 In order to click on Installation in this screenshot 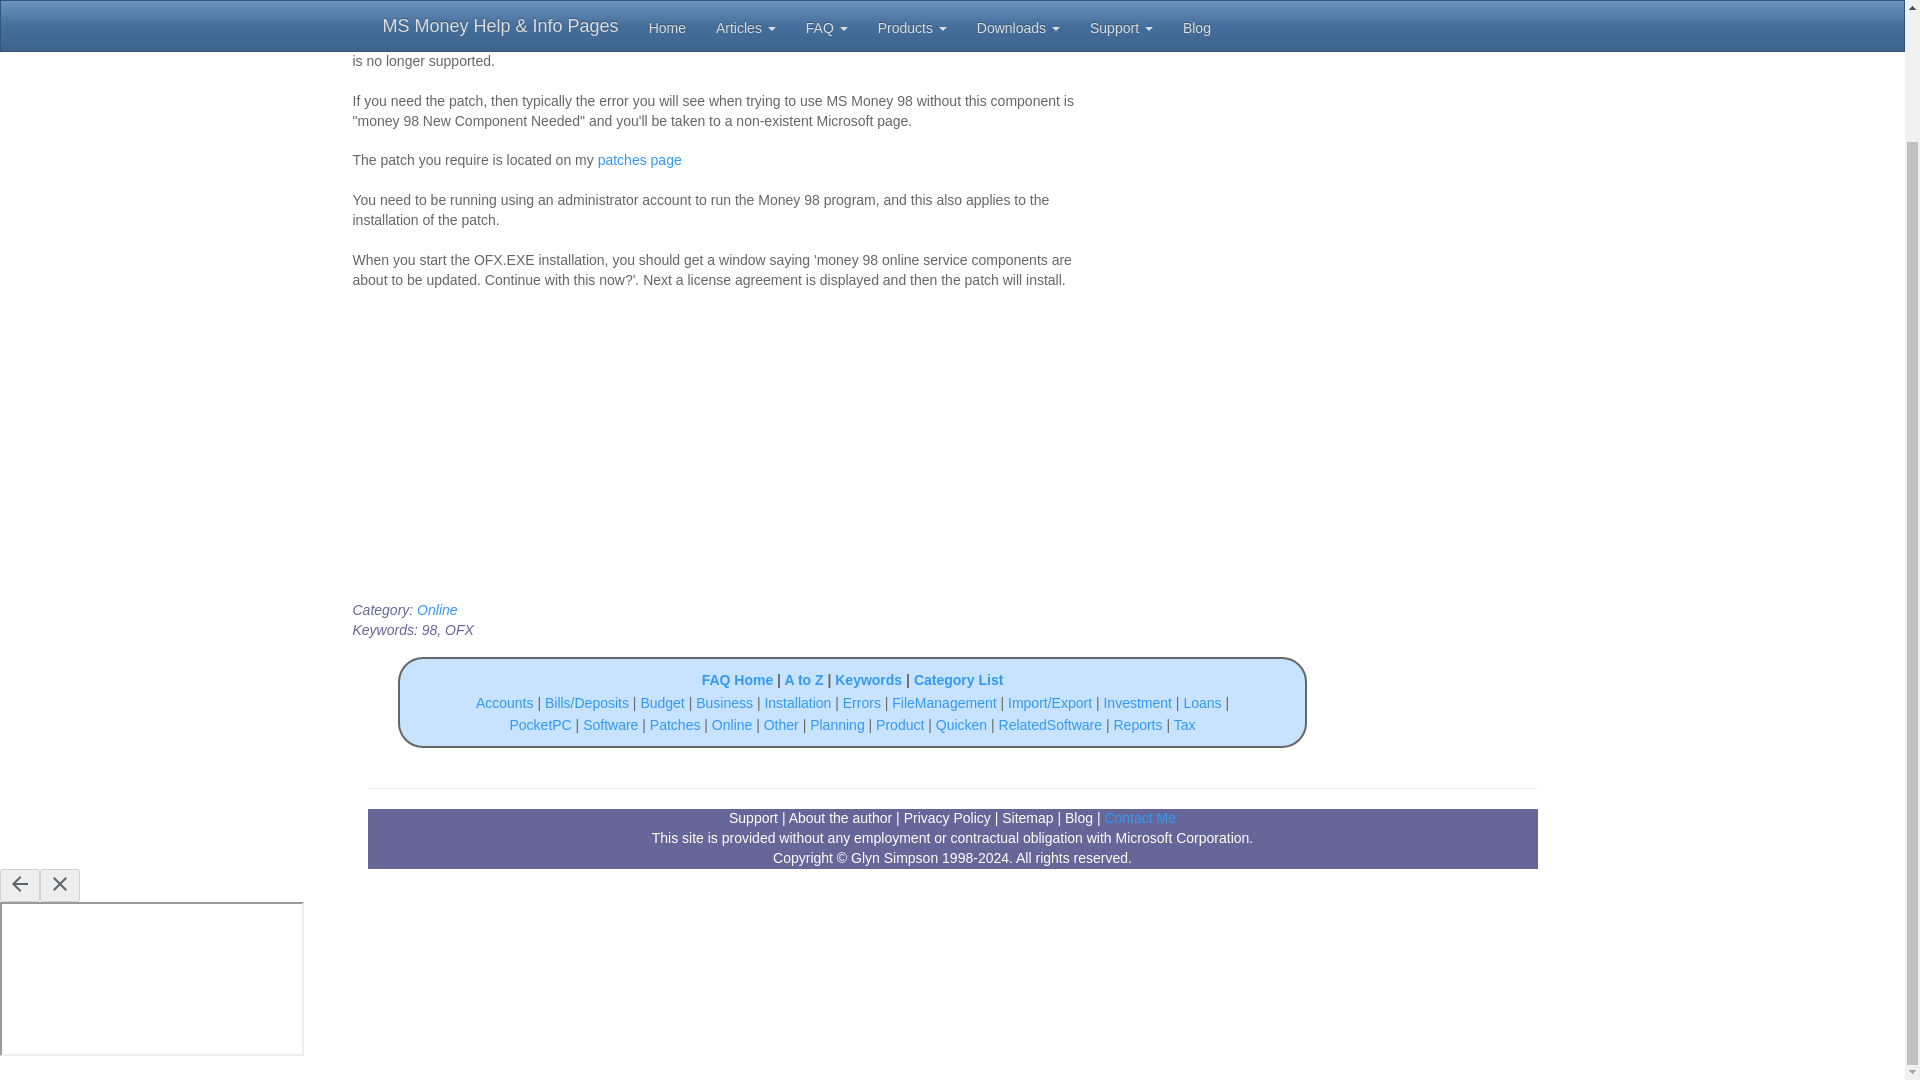, I will do `click(800, 702)`.